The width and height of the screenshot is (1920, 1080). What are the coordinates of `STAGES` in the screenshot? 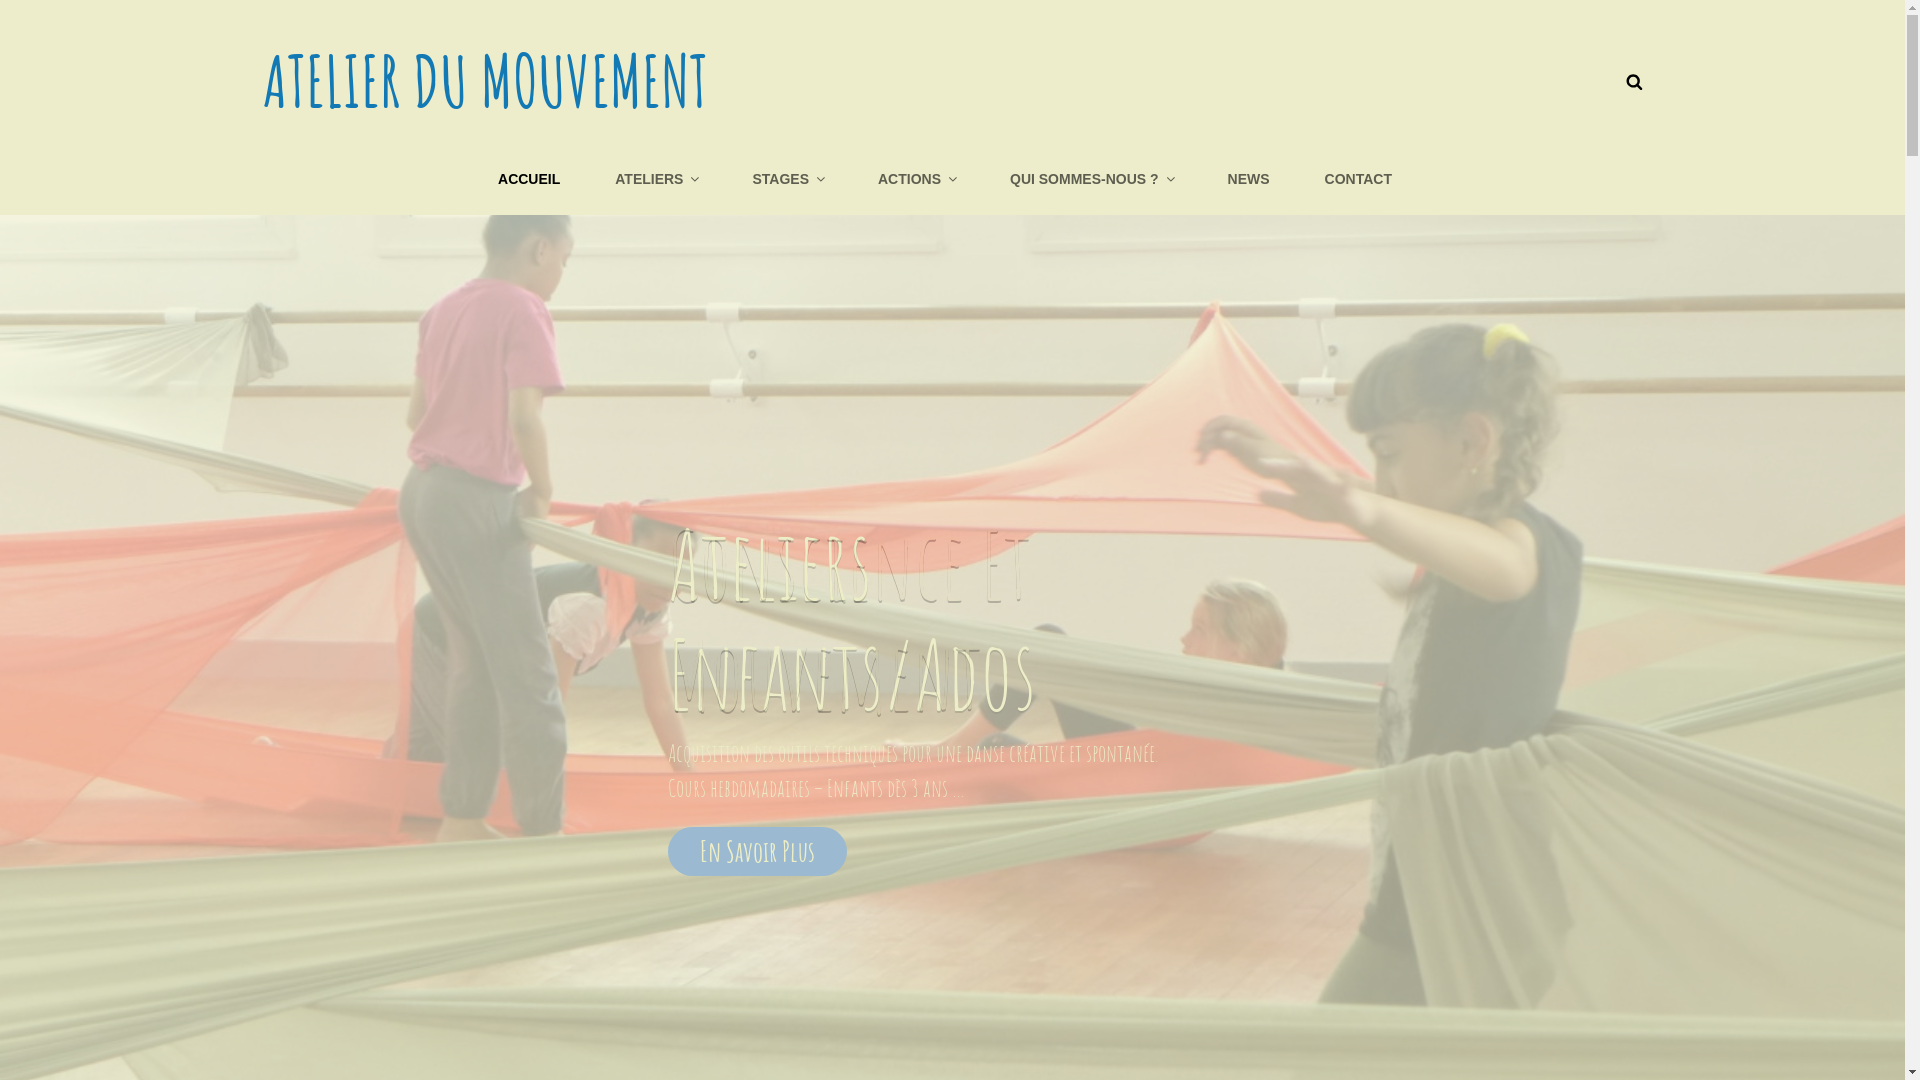 It's located at (788, 179).